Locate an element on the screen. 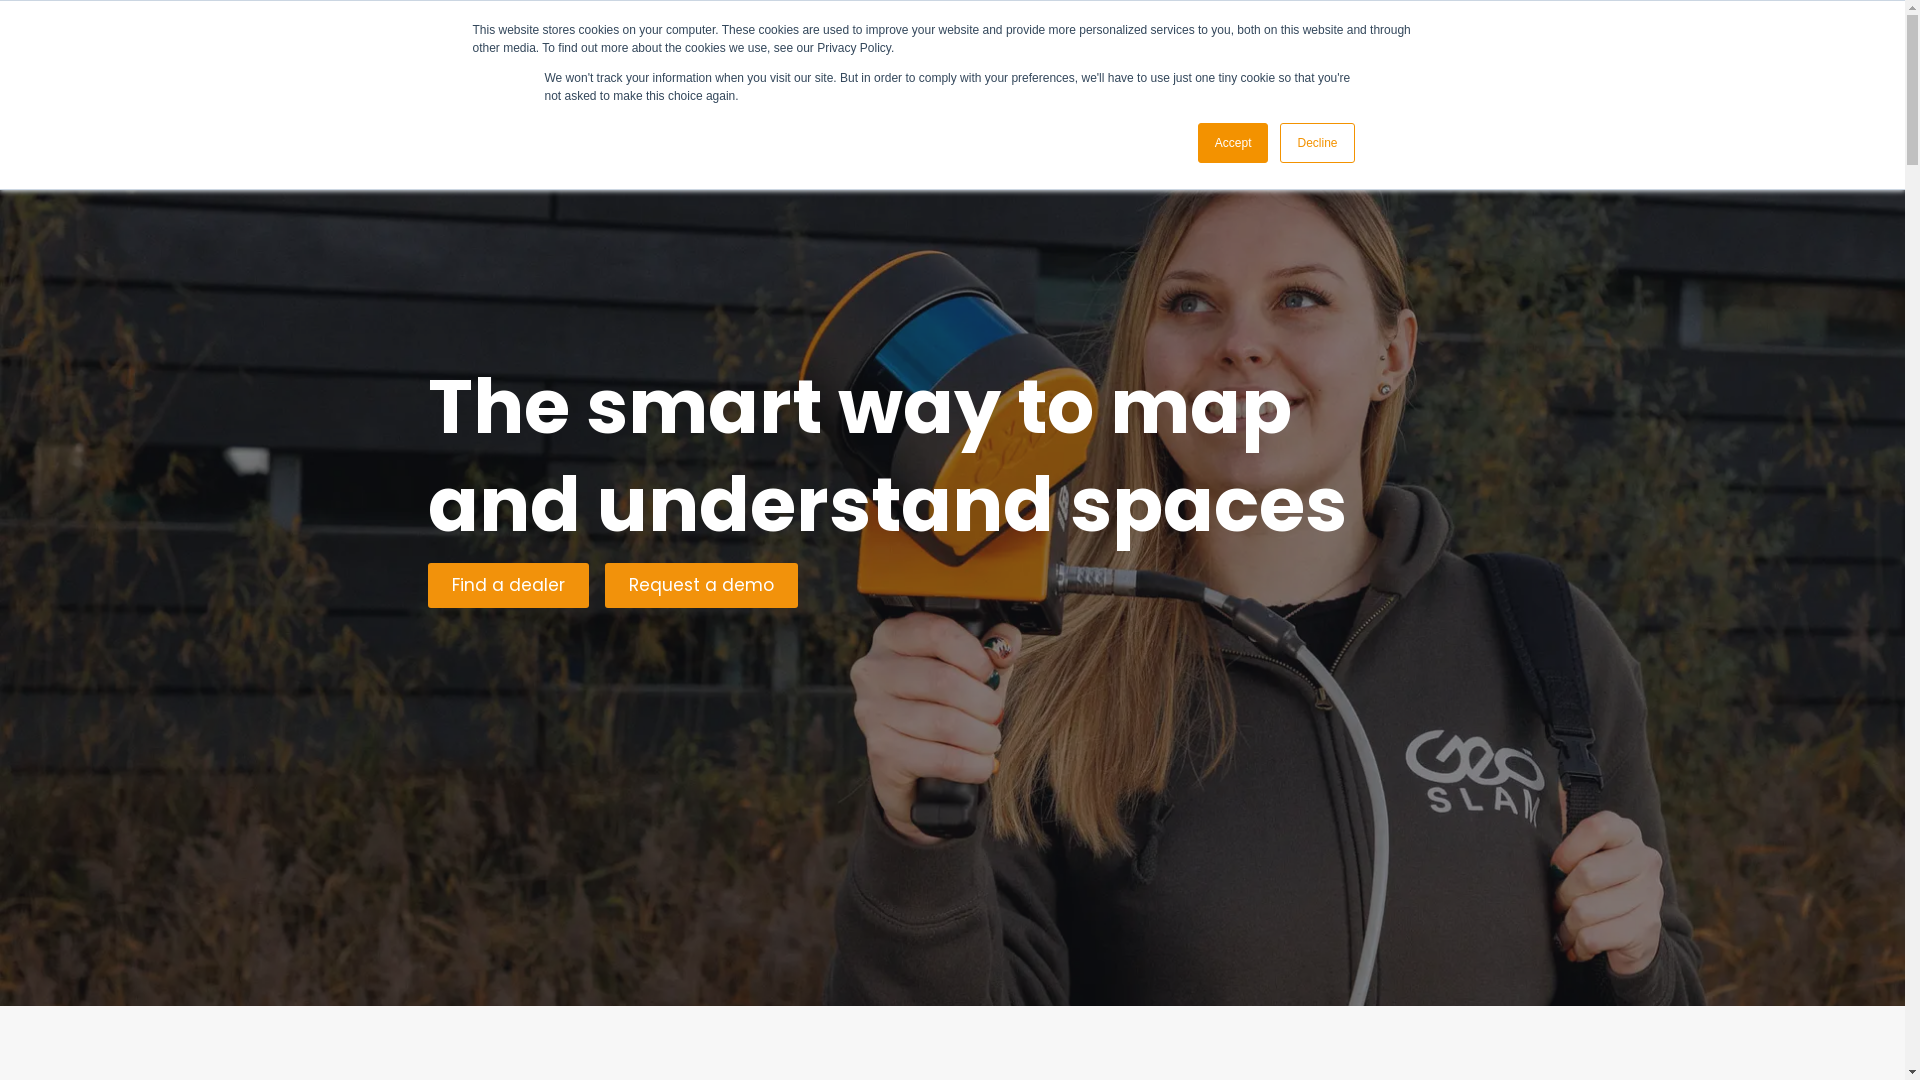 This screenshot has height=1080, width=1920. Decline is located at coordinates (1317, 143).